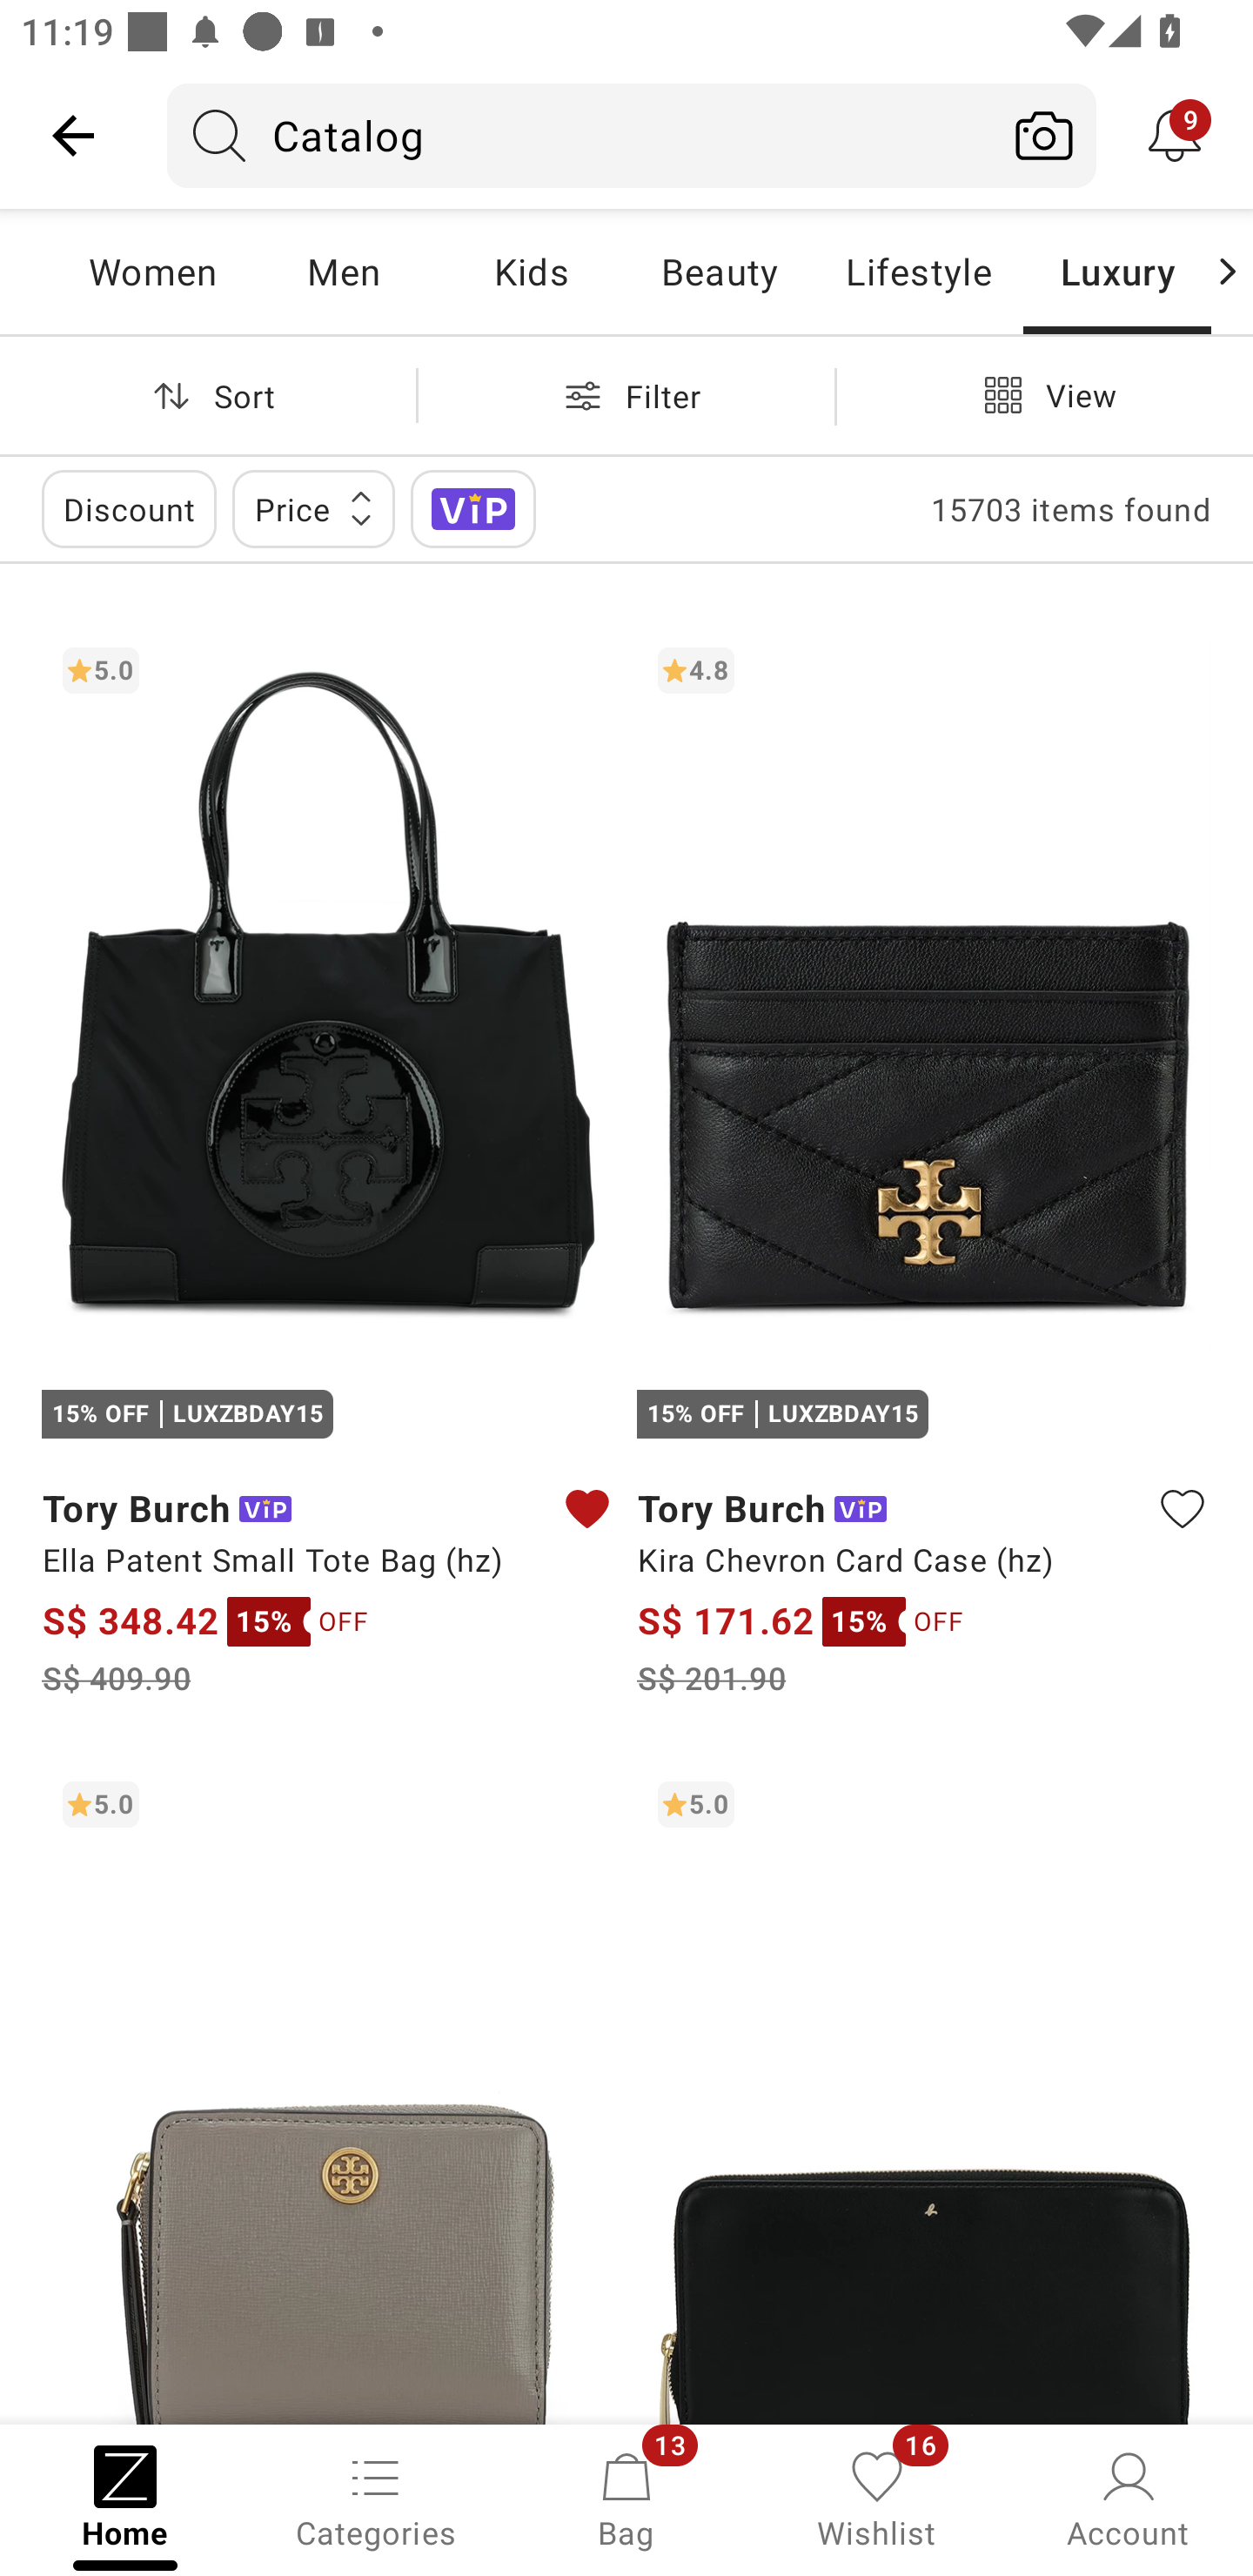 The height and width of the screenshot is (2576, 1253). Describe the element at coordinates (877, 2498) in the screenshot. I see `Wishlist, 16 new notifications Wishlist` at that location.